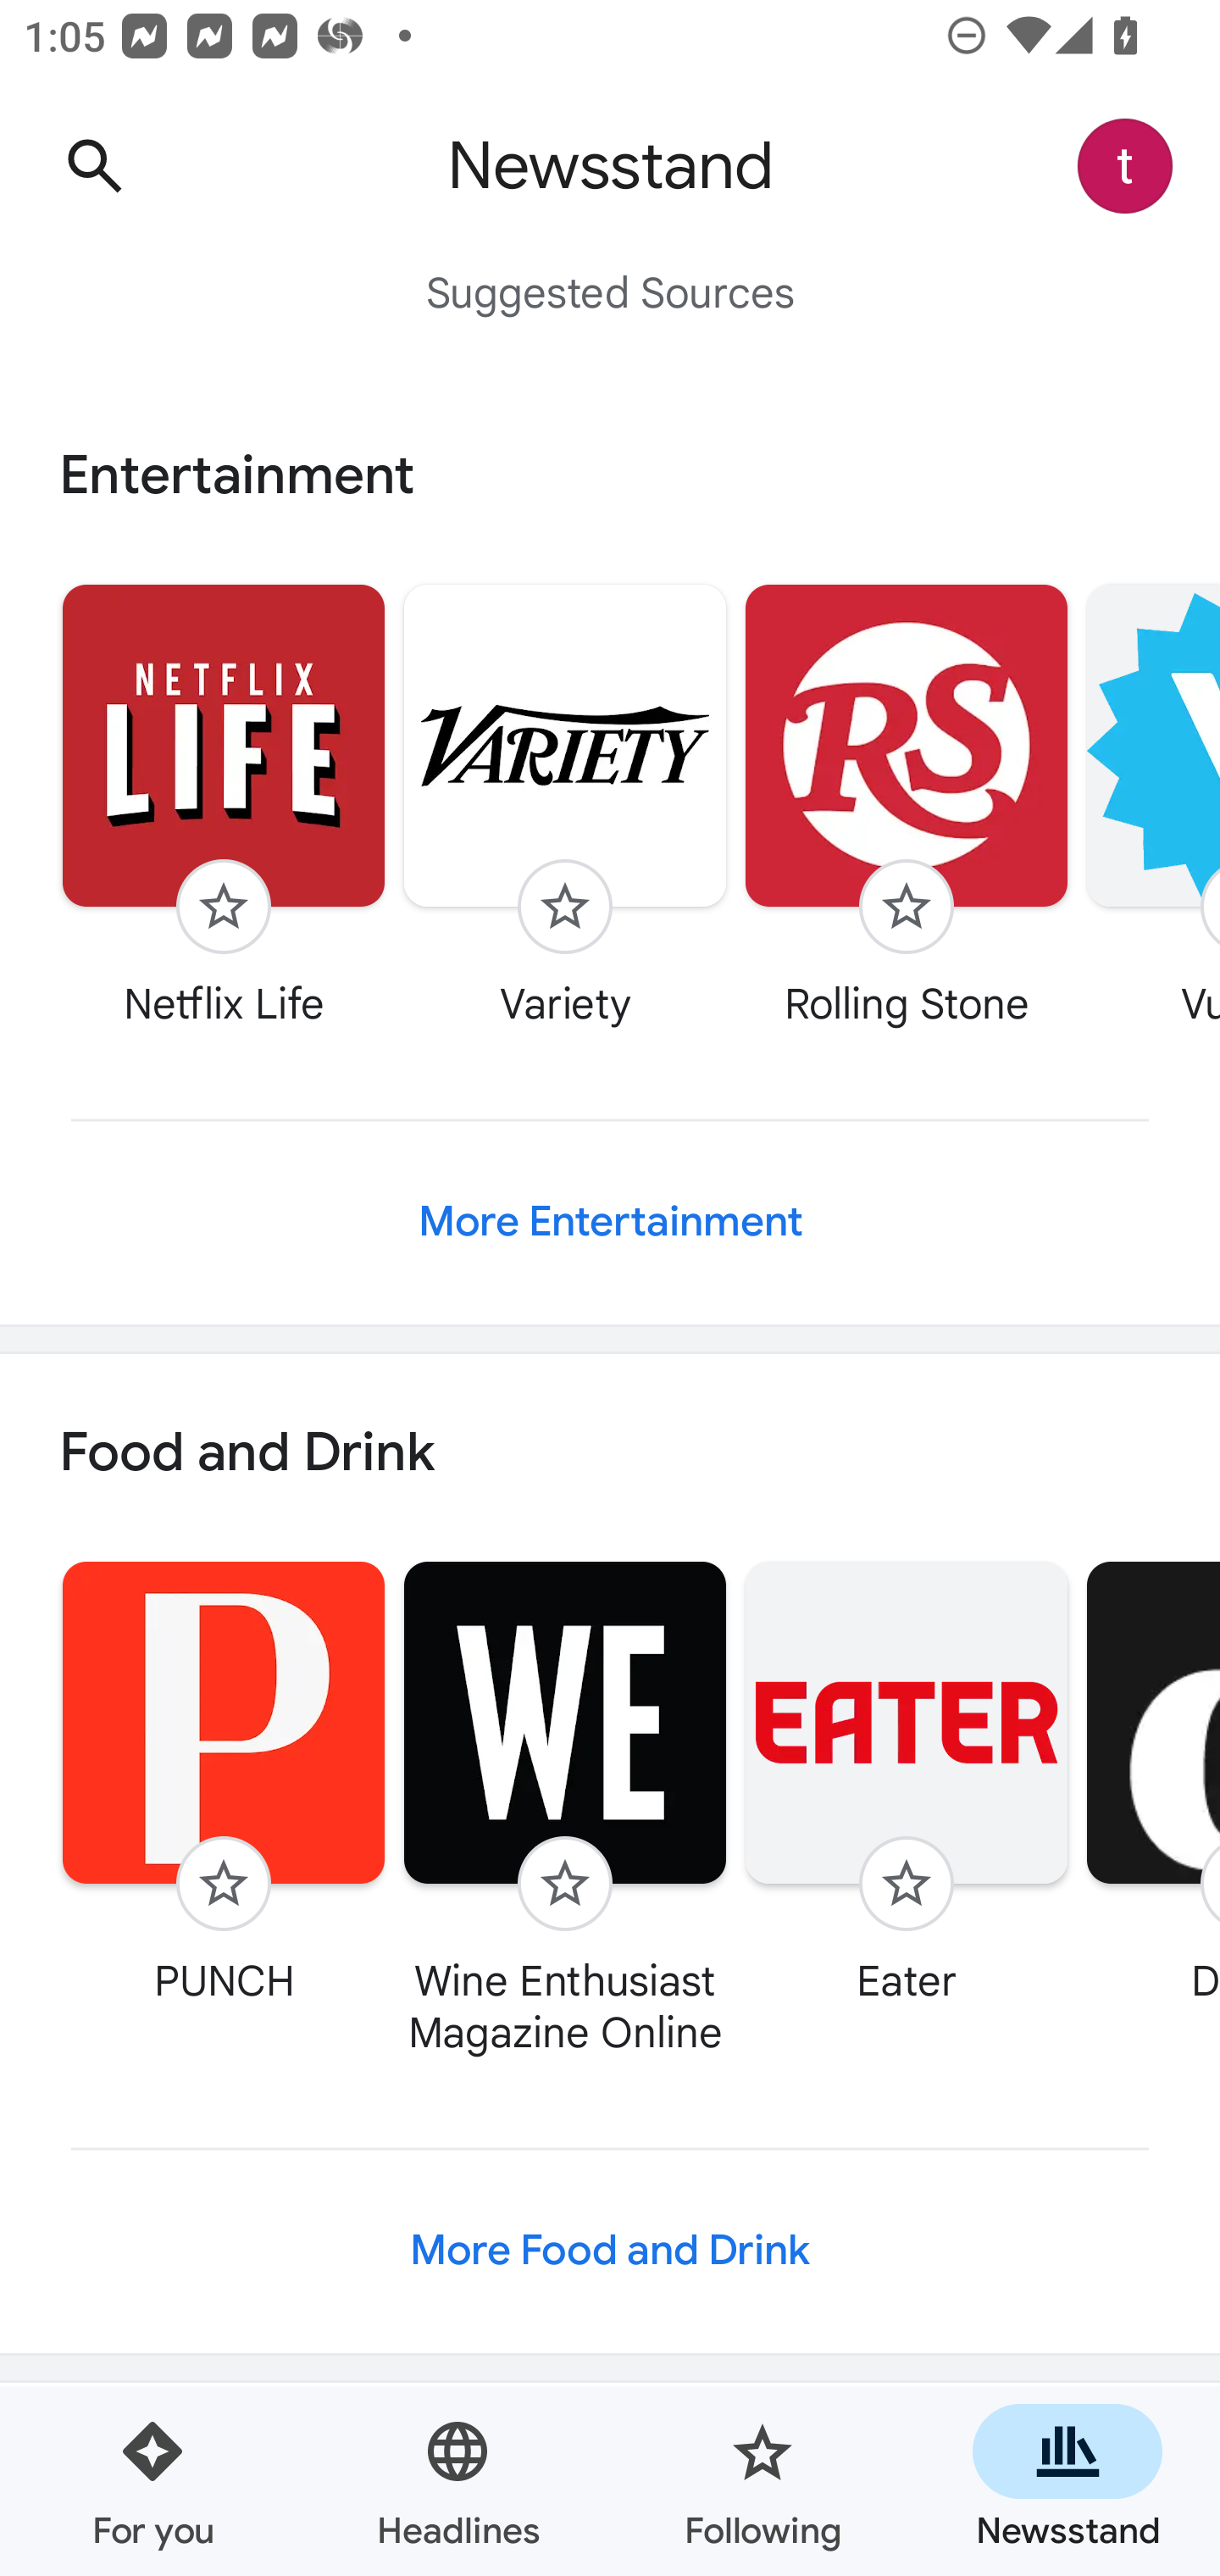  I want to click on Follow, so click(223, 907).